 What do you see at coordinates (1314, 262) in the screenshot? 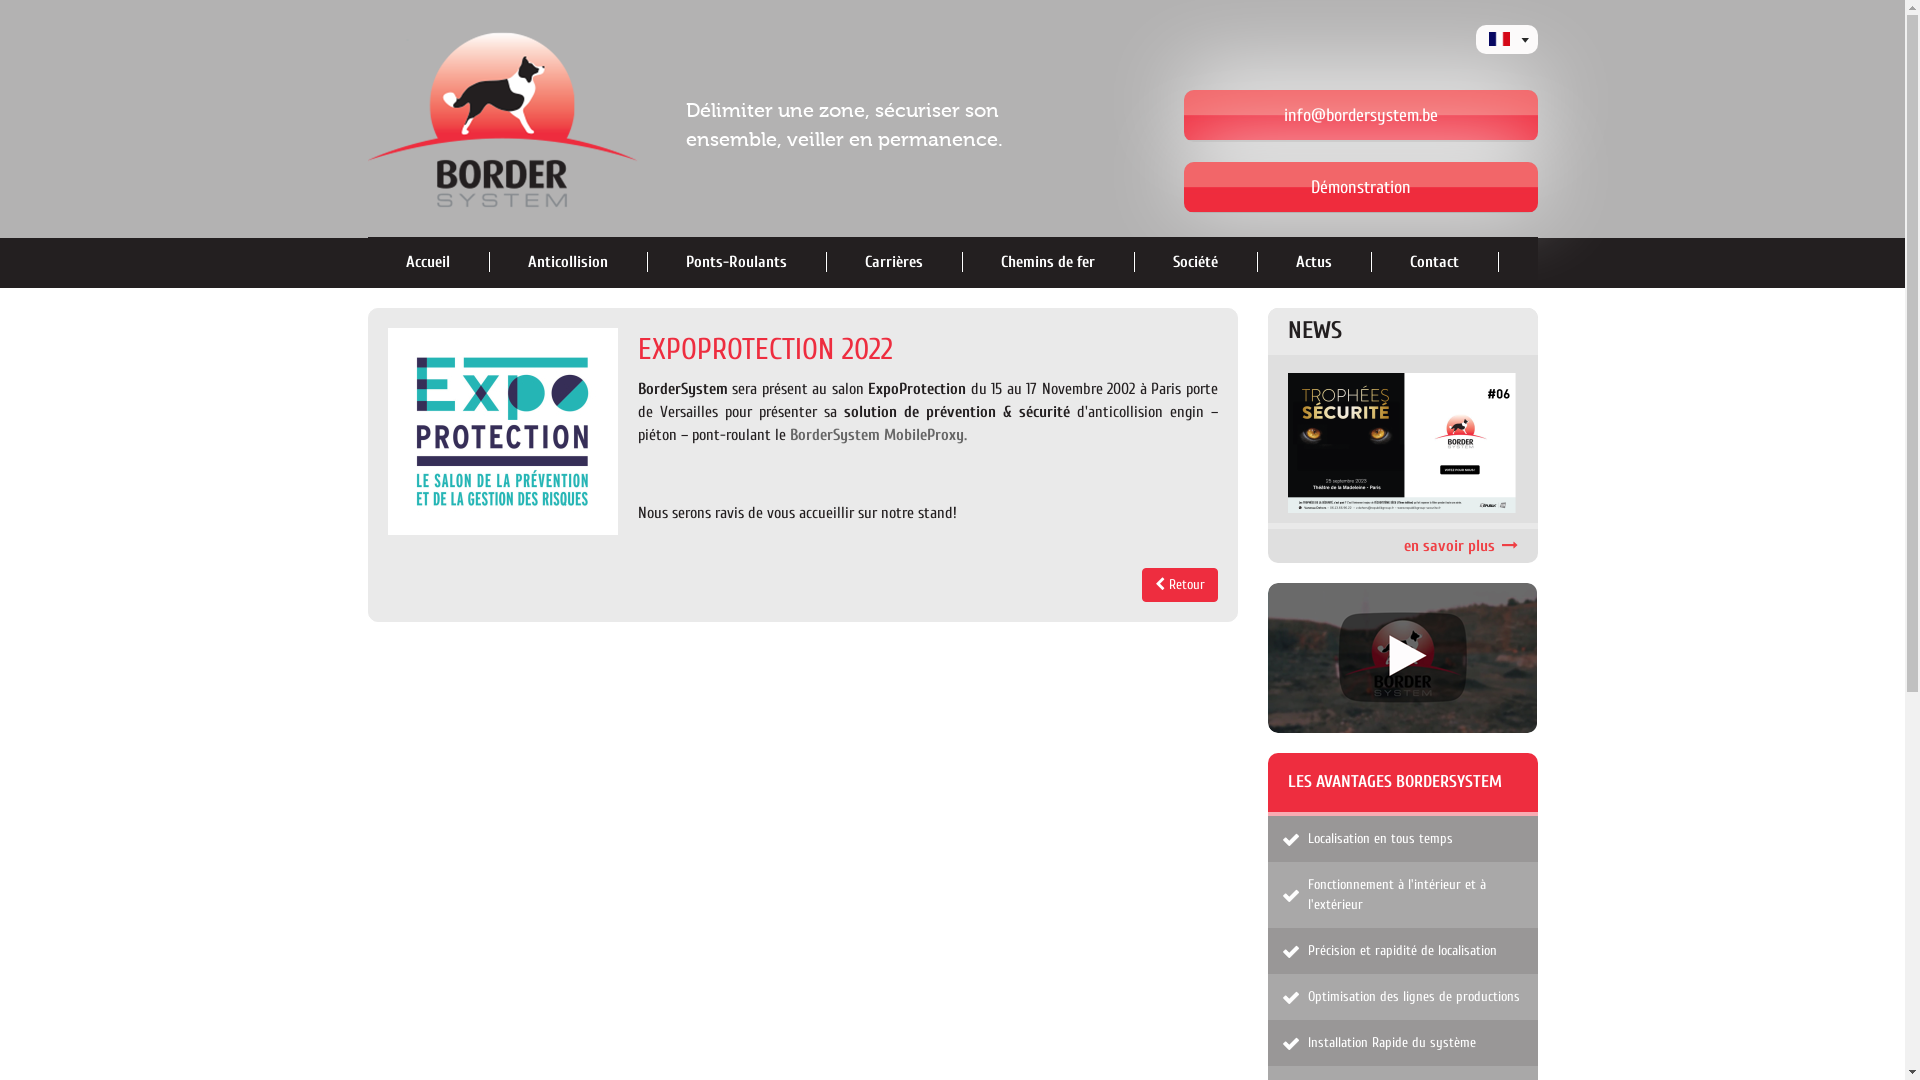
I see `Actus` at bounding box center [1314, 262].